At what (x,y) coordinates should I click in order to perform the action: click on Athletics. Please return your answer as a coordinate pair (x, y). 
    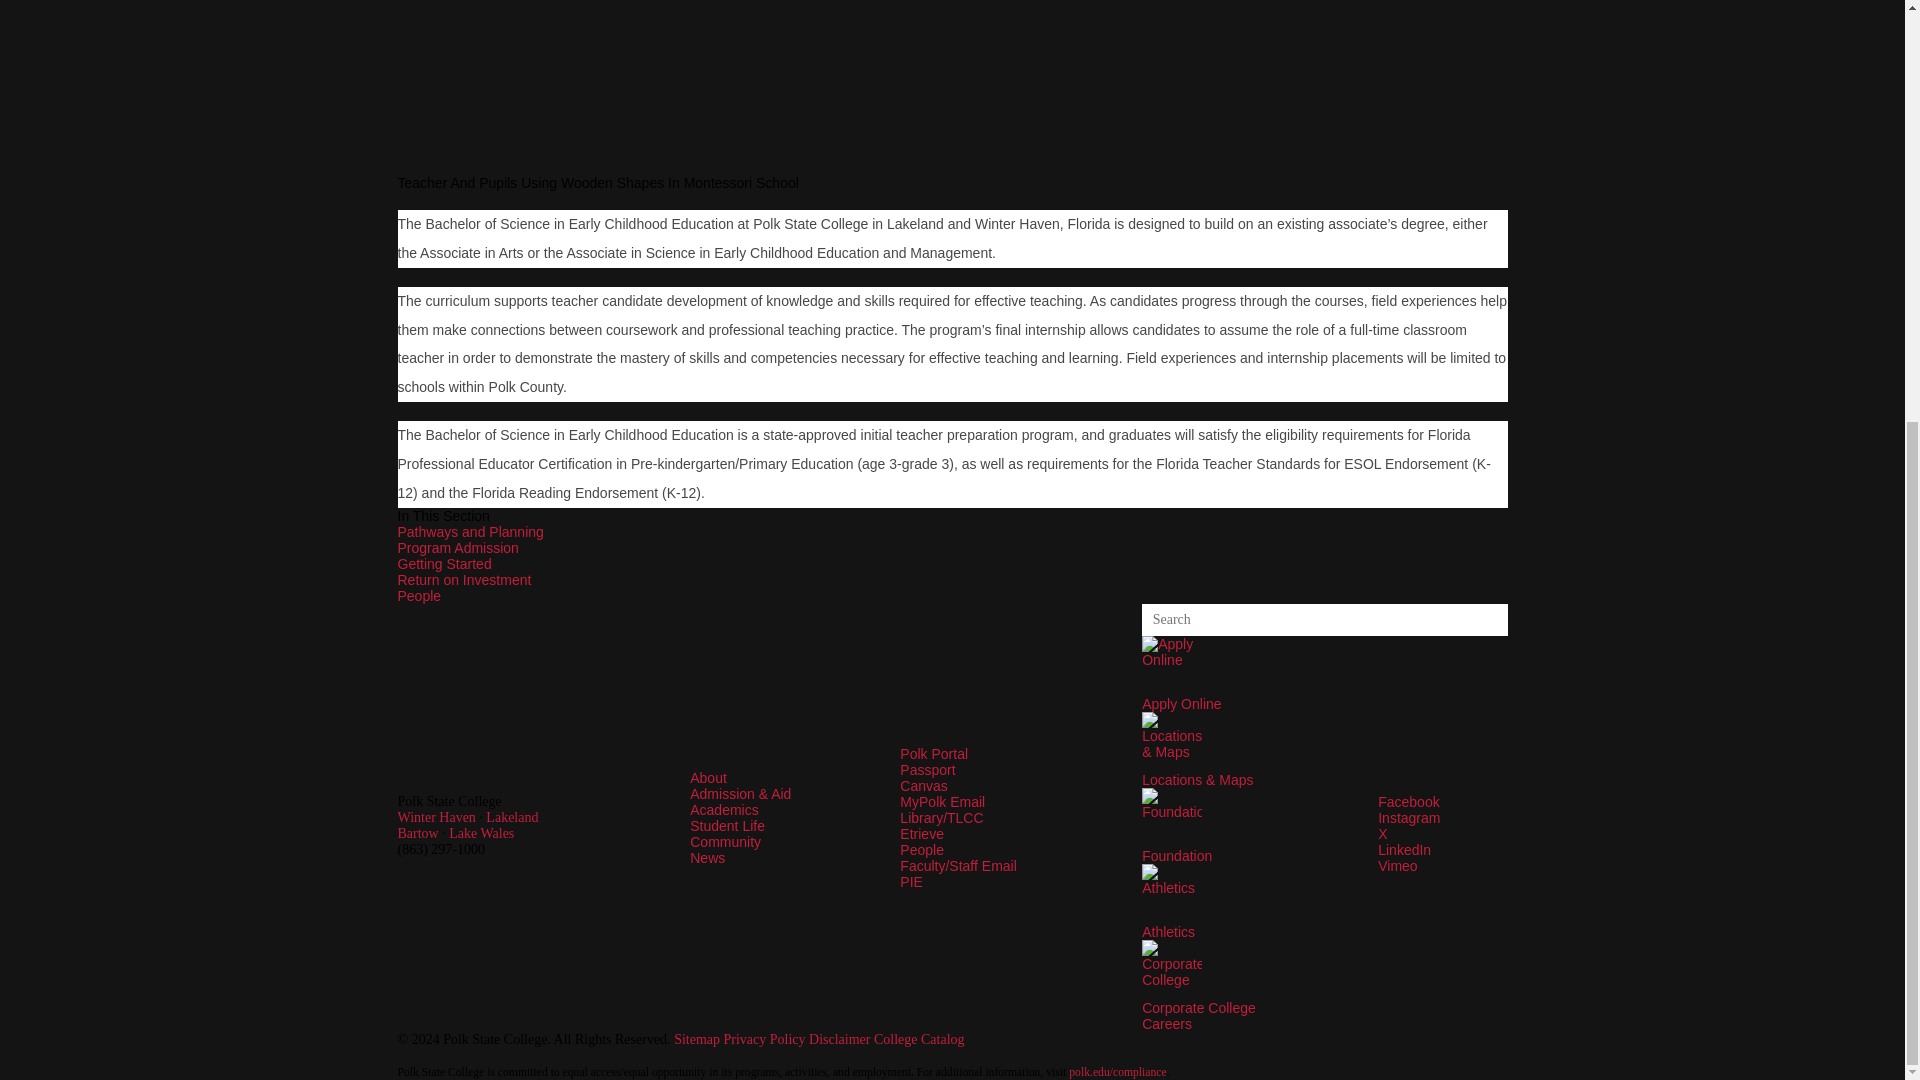
    Looking at the image, I should click on (1172, 894).